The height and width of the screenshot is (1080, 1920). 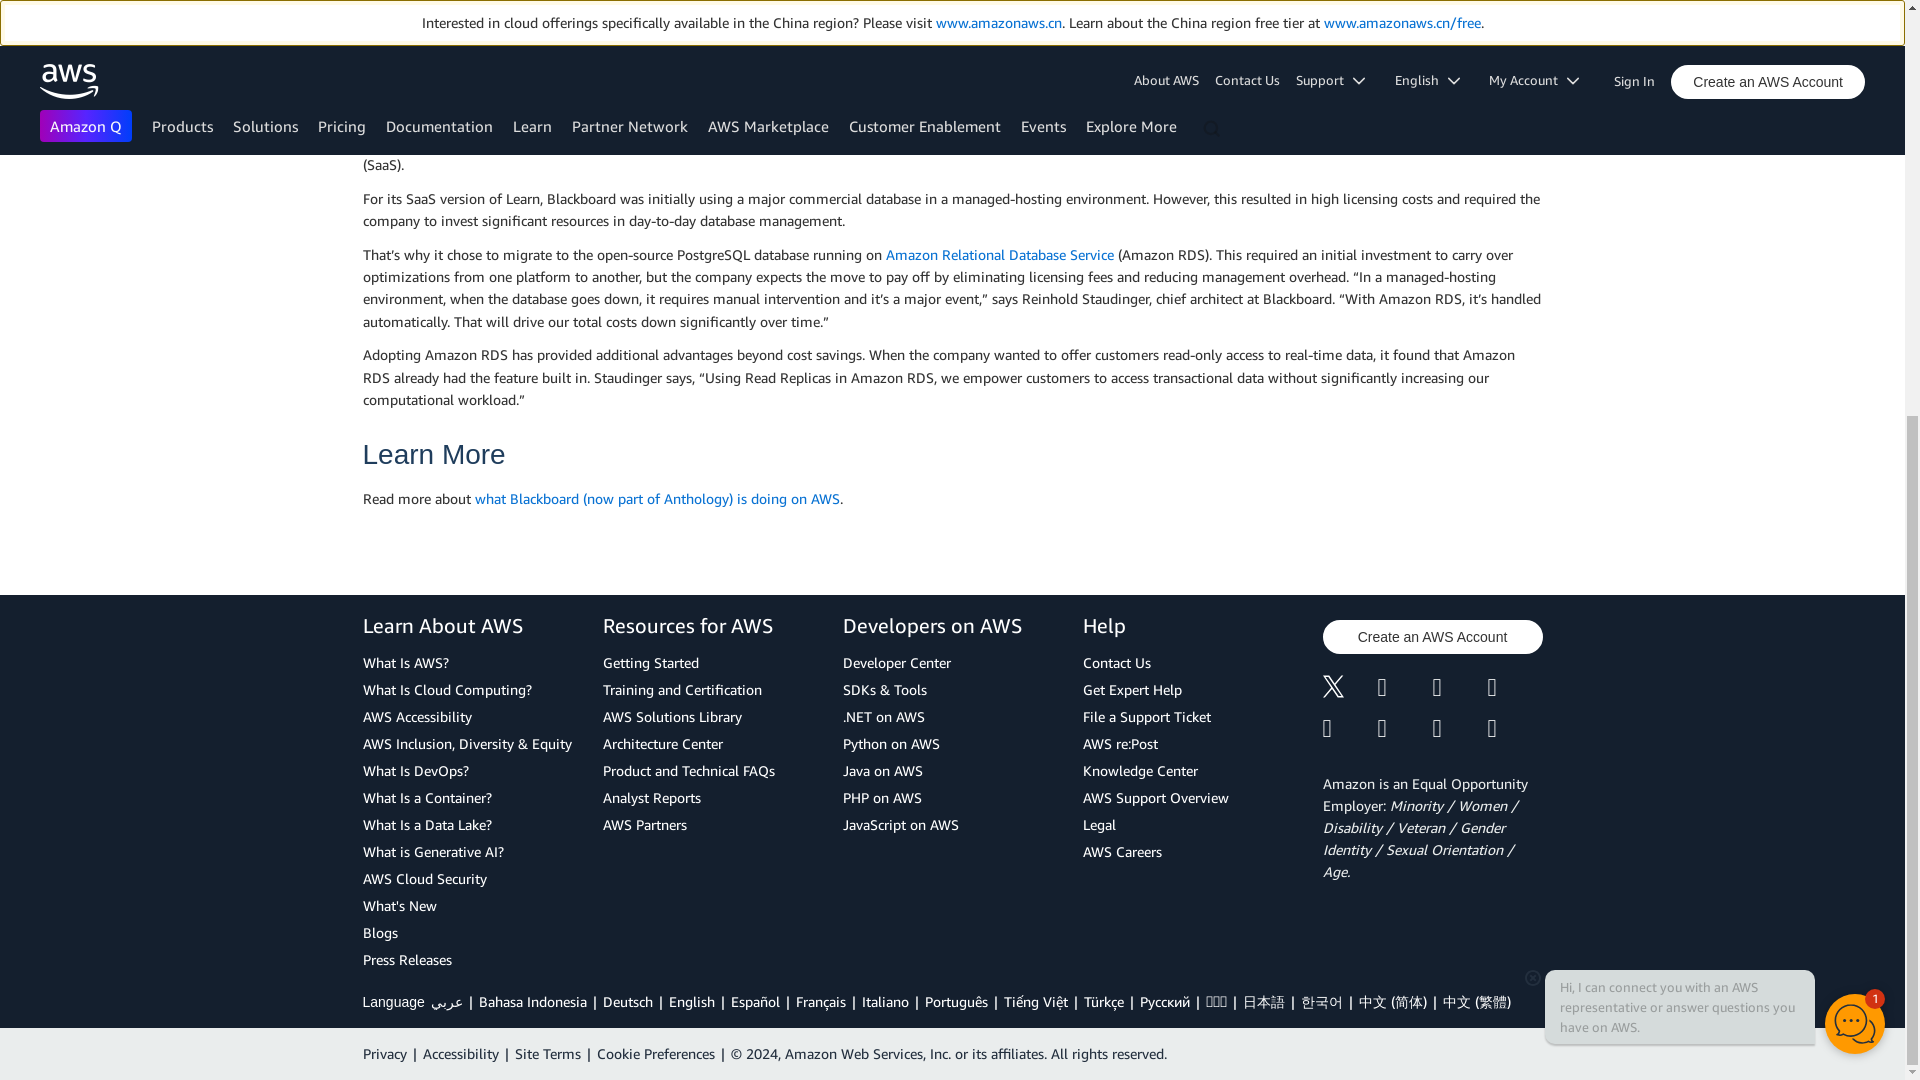 I want to click on Press Releases, so click(x=472, y=960).